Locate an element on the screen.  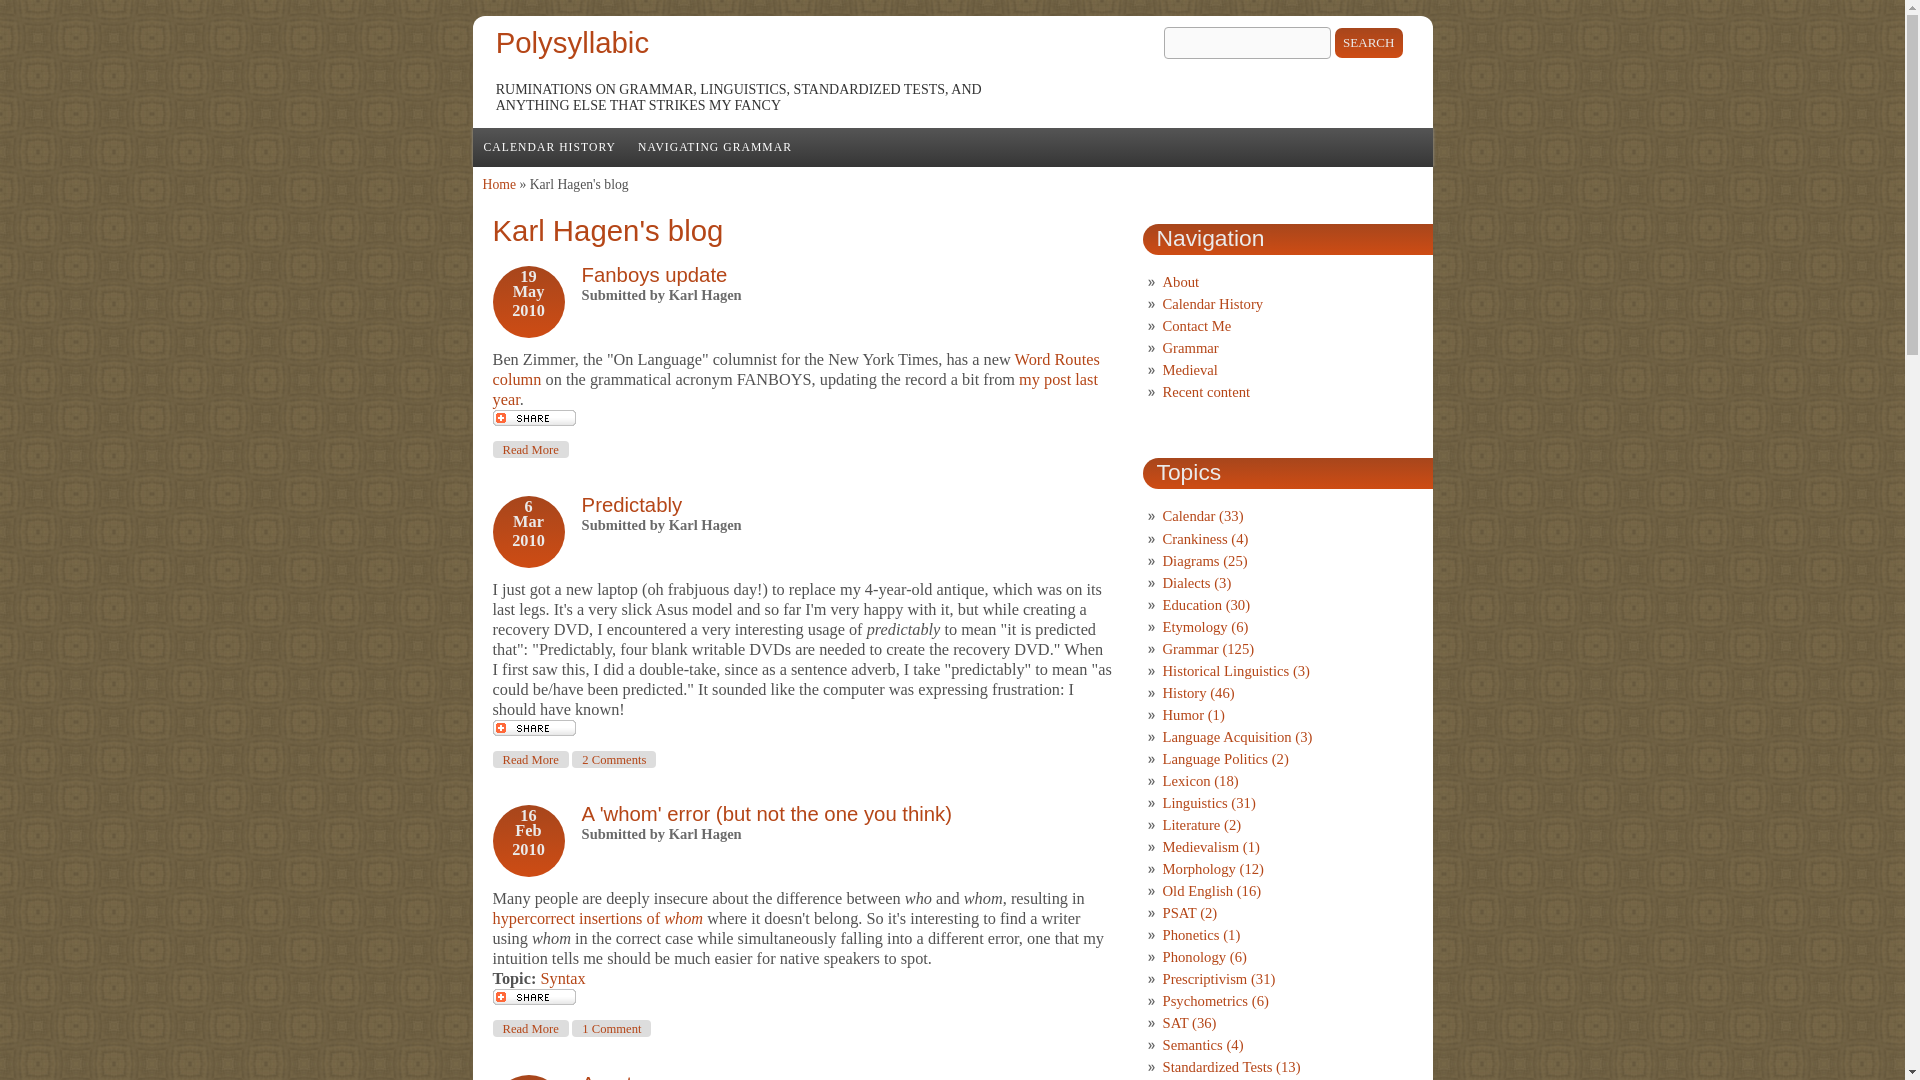
Home is located at coordinates (530, 758).